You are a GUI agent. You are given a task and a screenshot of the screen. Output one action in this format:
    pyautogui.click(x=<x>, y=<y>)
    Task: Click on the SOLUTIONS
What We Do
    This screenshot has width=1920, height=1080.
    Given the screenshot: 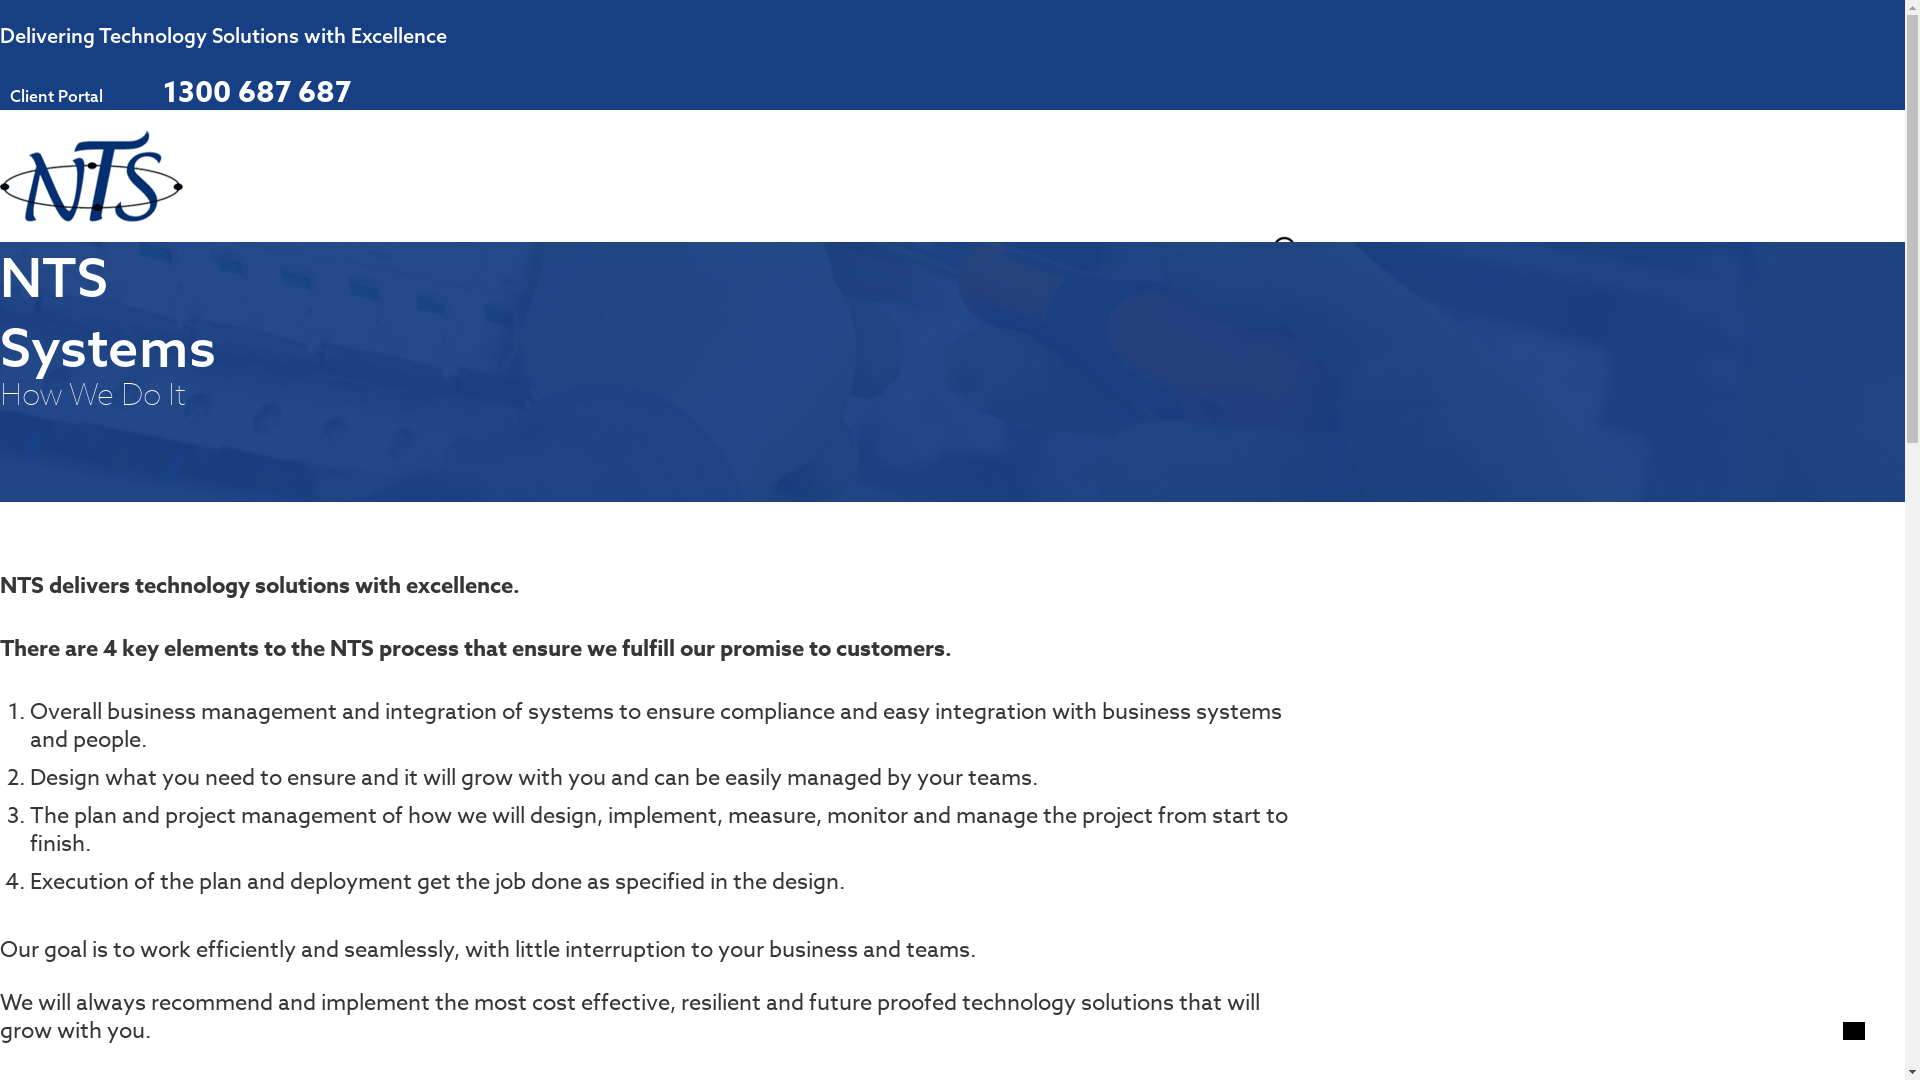 What is the action you would take?
    pyautogui.click(x=532, y=304)
    